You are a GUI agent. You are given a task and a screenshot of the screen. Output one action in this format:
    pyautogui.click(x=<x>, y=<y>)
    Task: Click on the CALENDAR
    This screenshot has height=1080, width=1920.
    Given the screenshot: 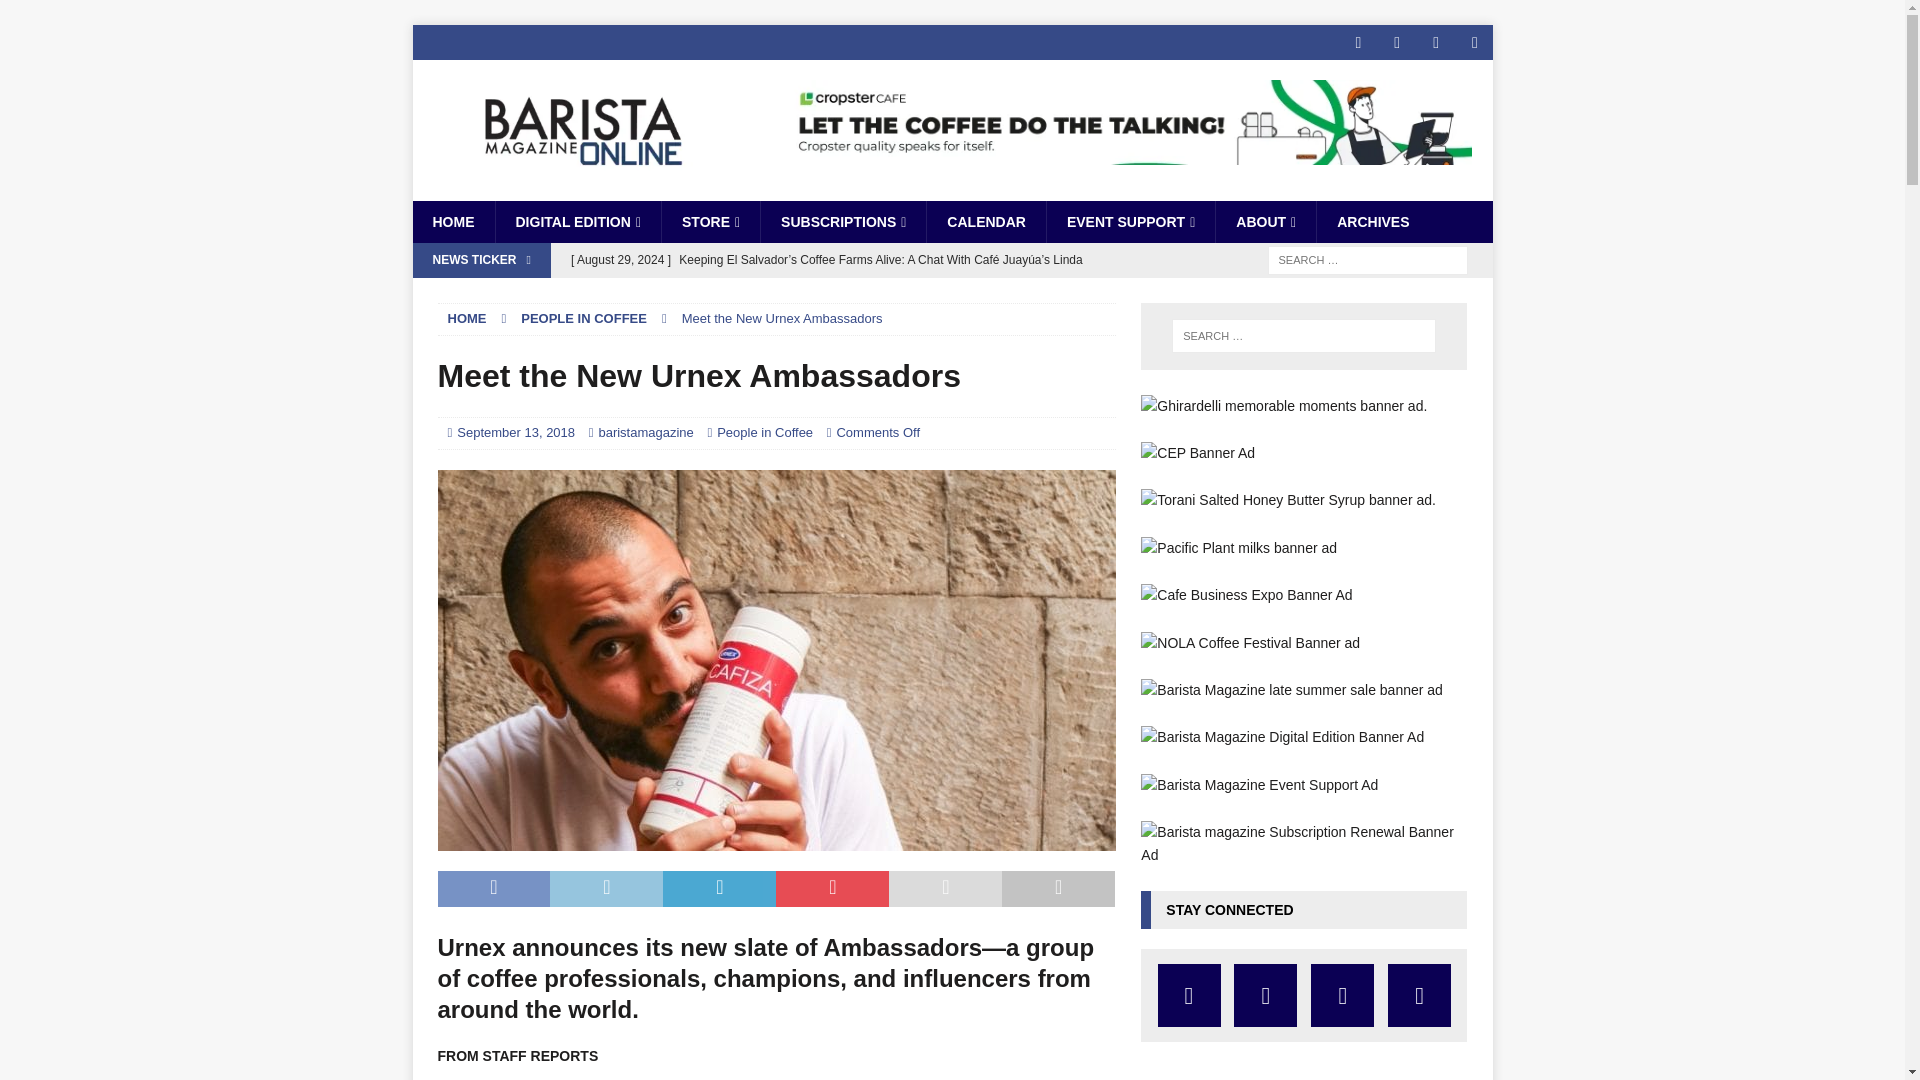 What is the action you would take?
    pyautogui.click(x=986, y=222)
    